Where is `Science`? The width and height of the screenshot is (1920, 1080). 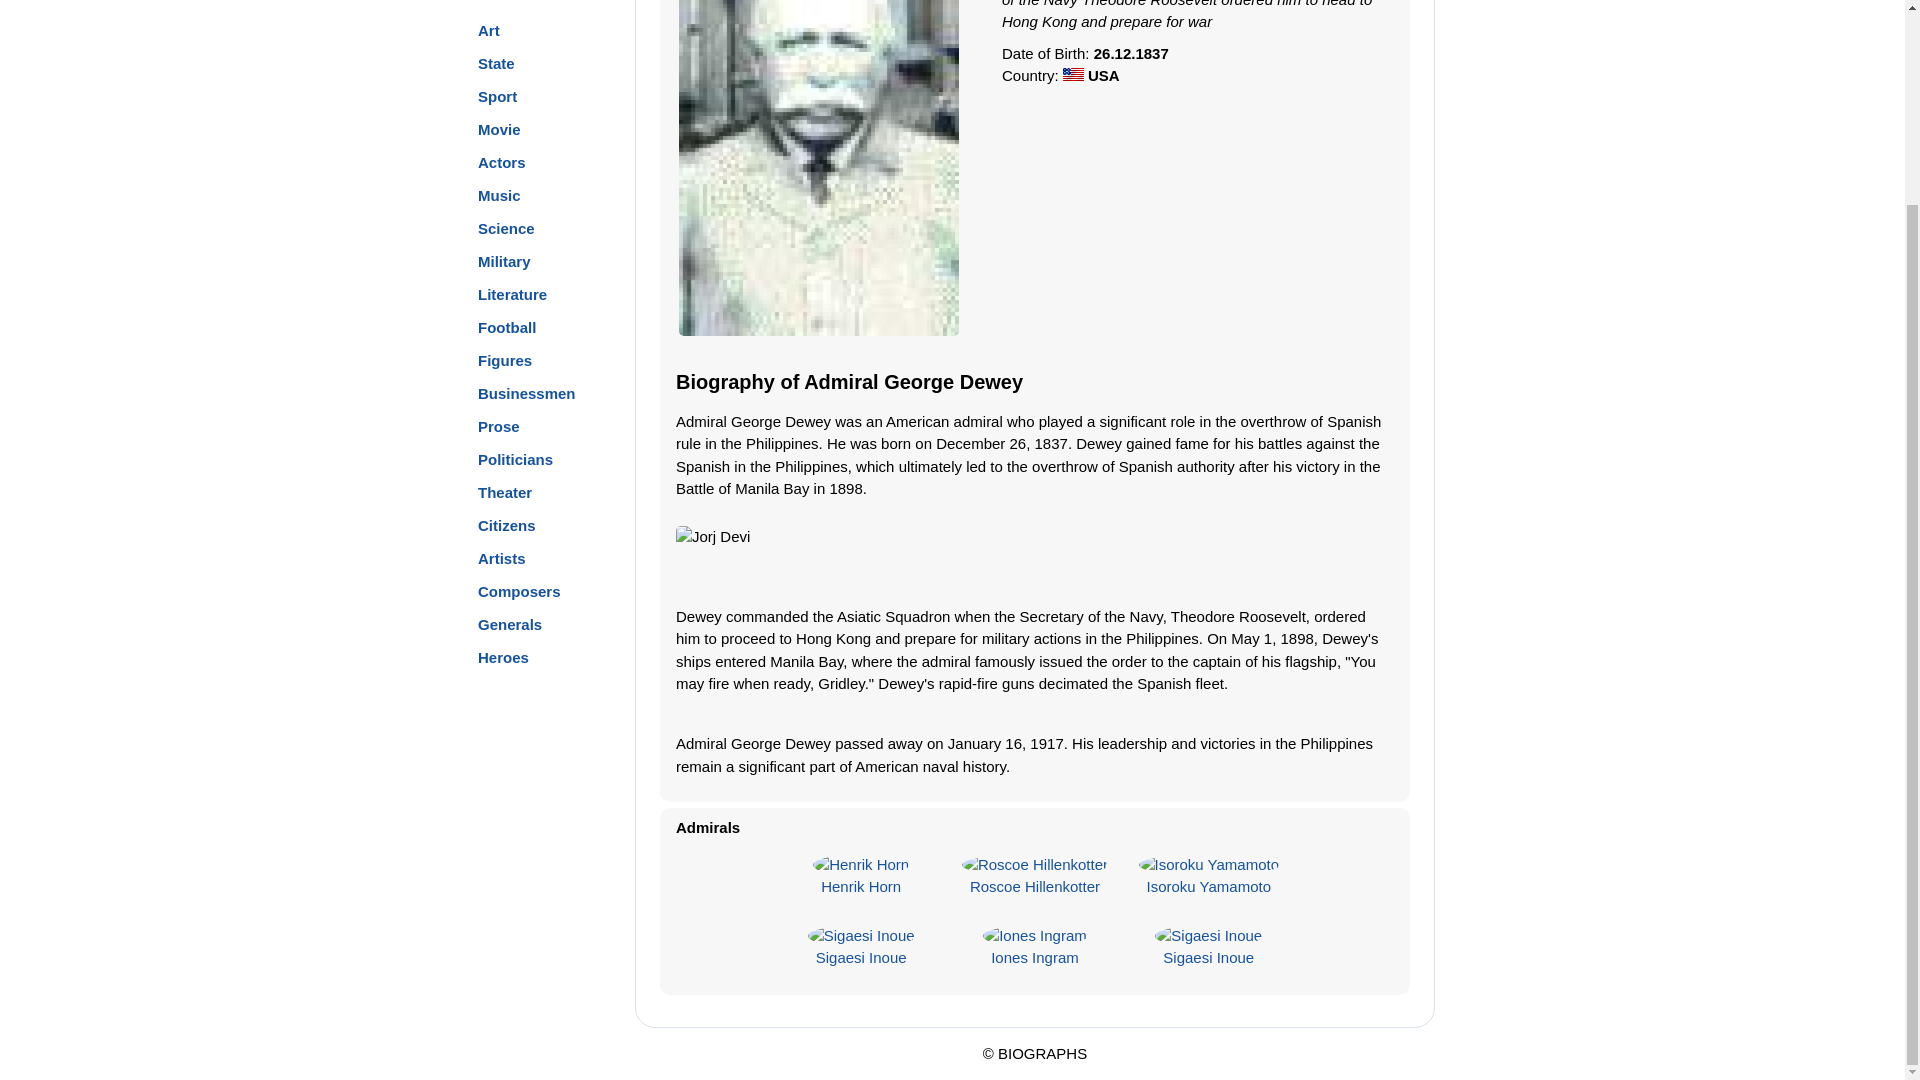 Science is located at coordinates (506, 228).